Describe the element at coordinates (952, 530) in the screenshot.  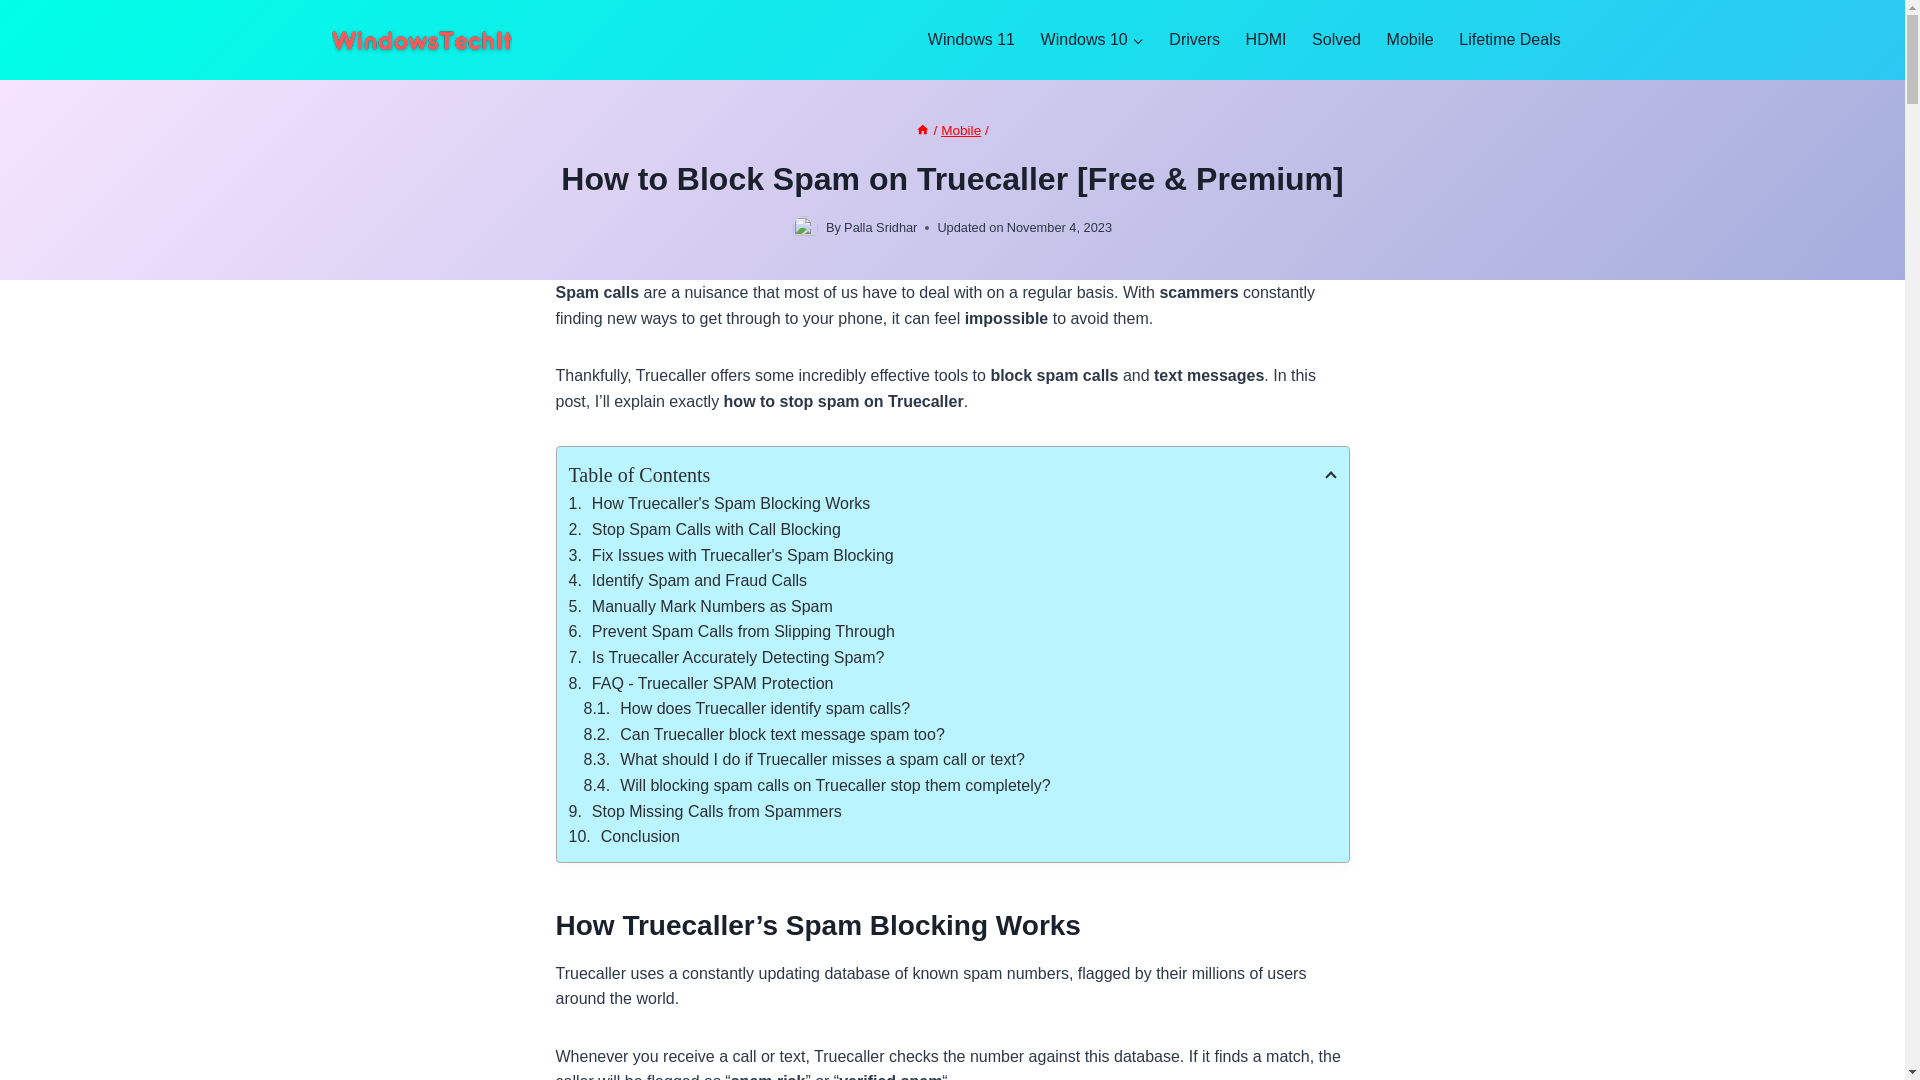
I see `Stop Spam Calls with Call Blocking` at that location.